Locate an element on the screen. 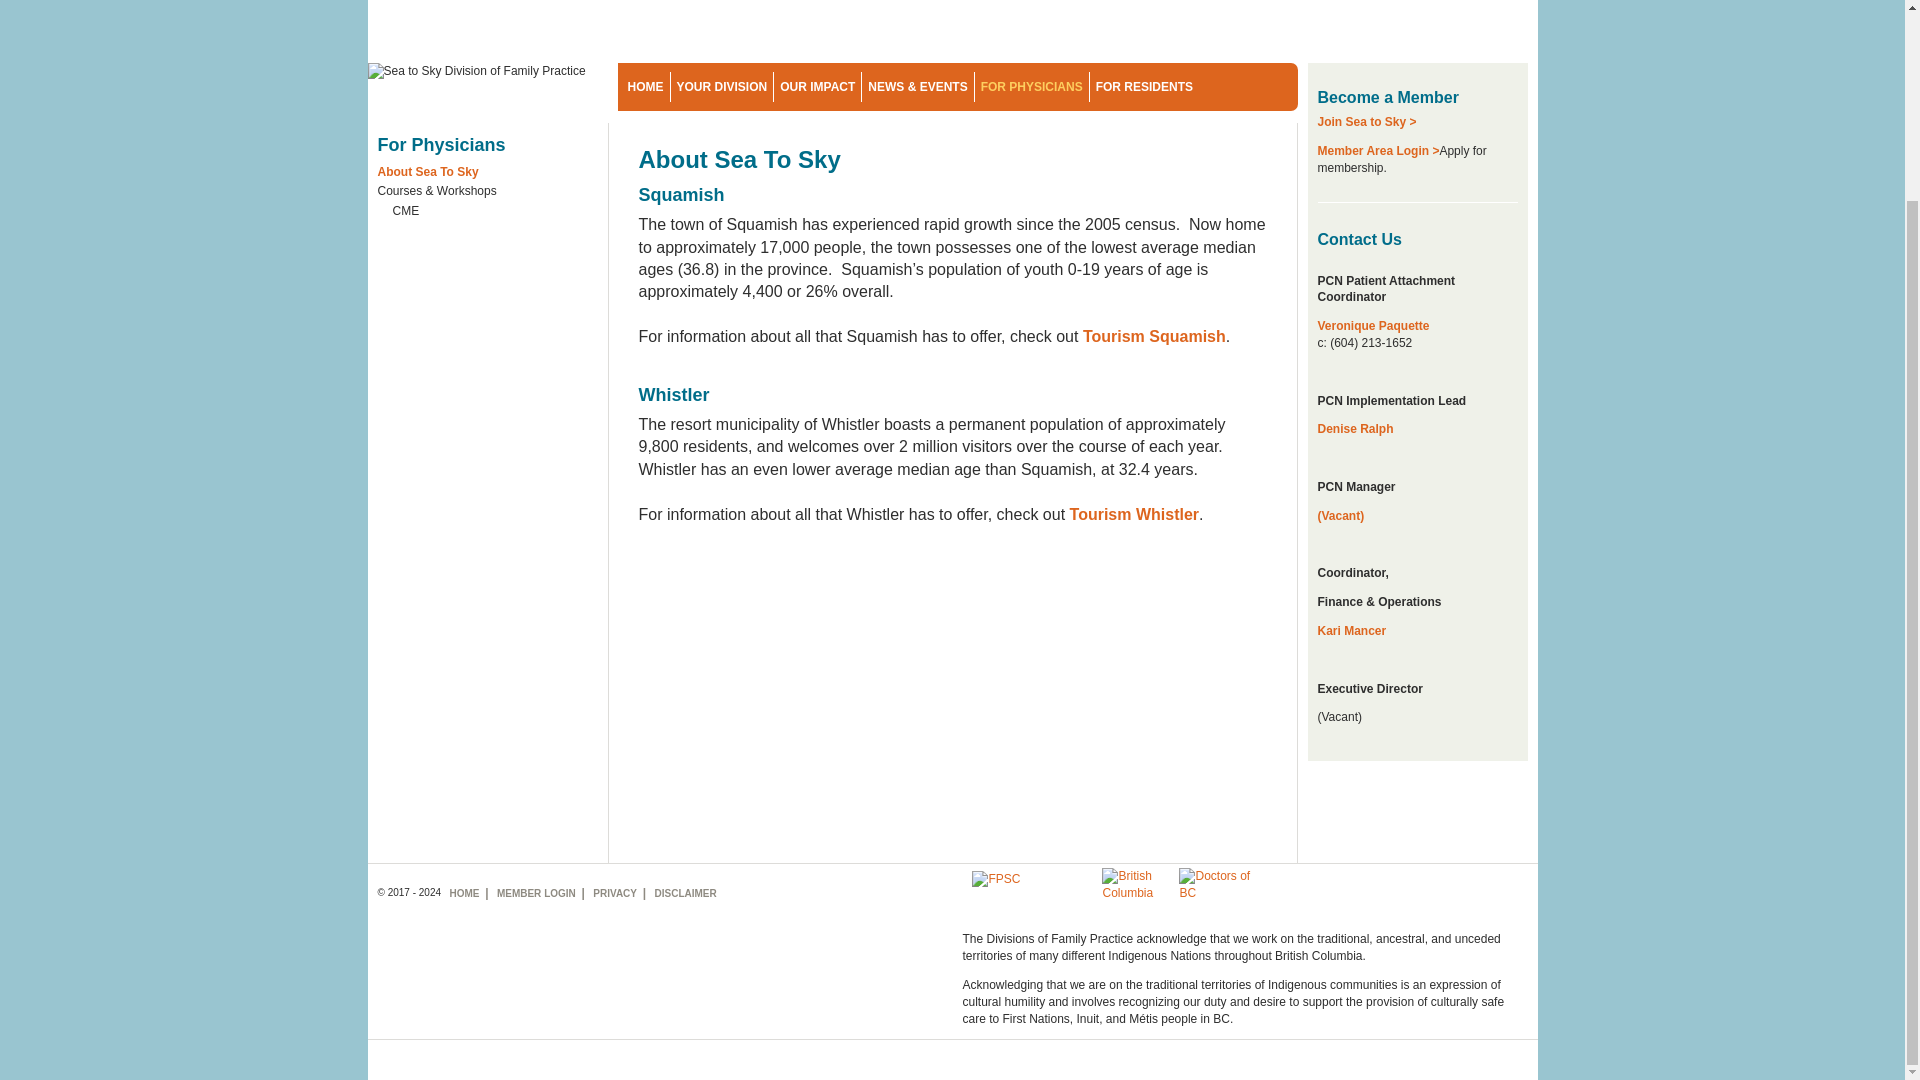 Image resolution: width=1920 pixels, height=1080 pixels. Tourism Squamish is located at coordinates (1154, 336).